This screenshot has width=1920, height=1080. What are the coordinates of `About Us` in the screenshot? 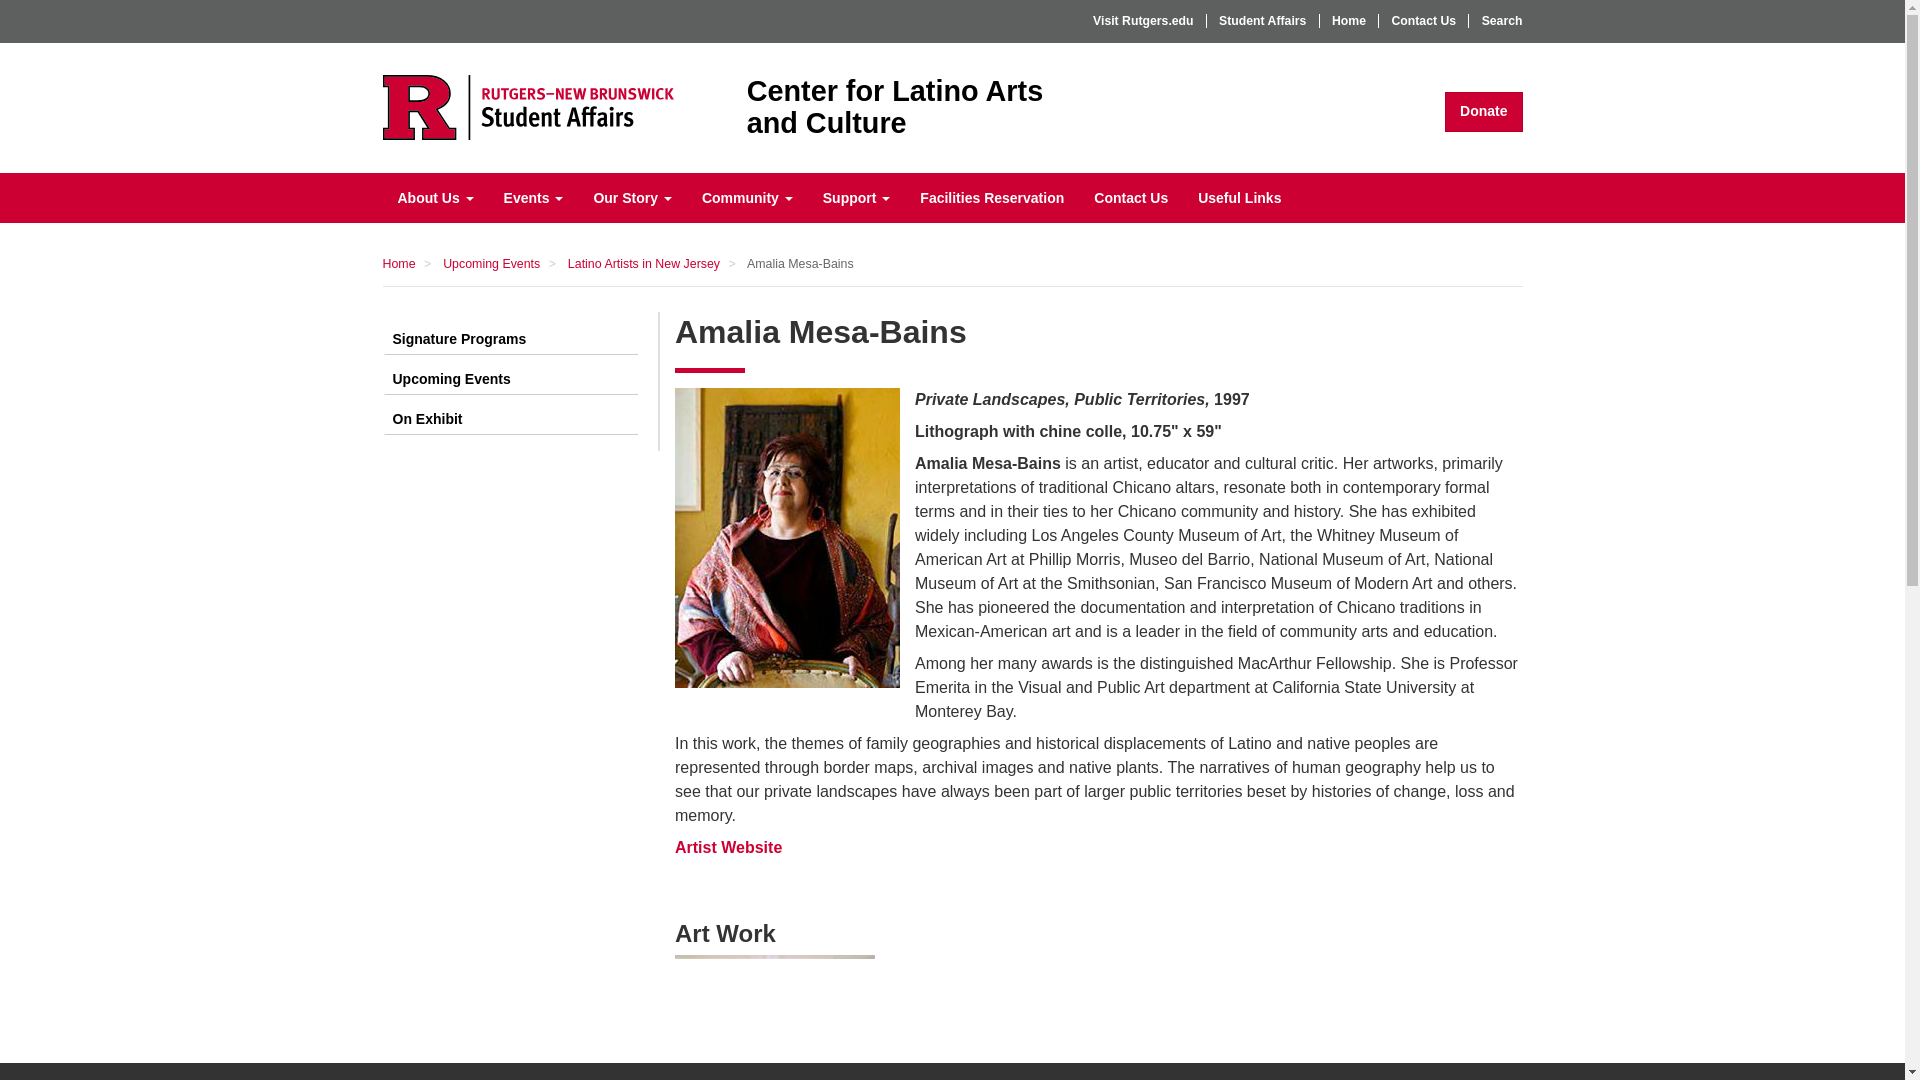 It's located at (998, 107).